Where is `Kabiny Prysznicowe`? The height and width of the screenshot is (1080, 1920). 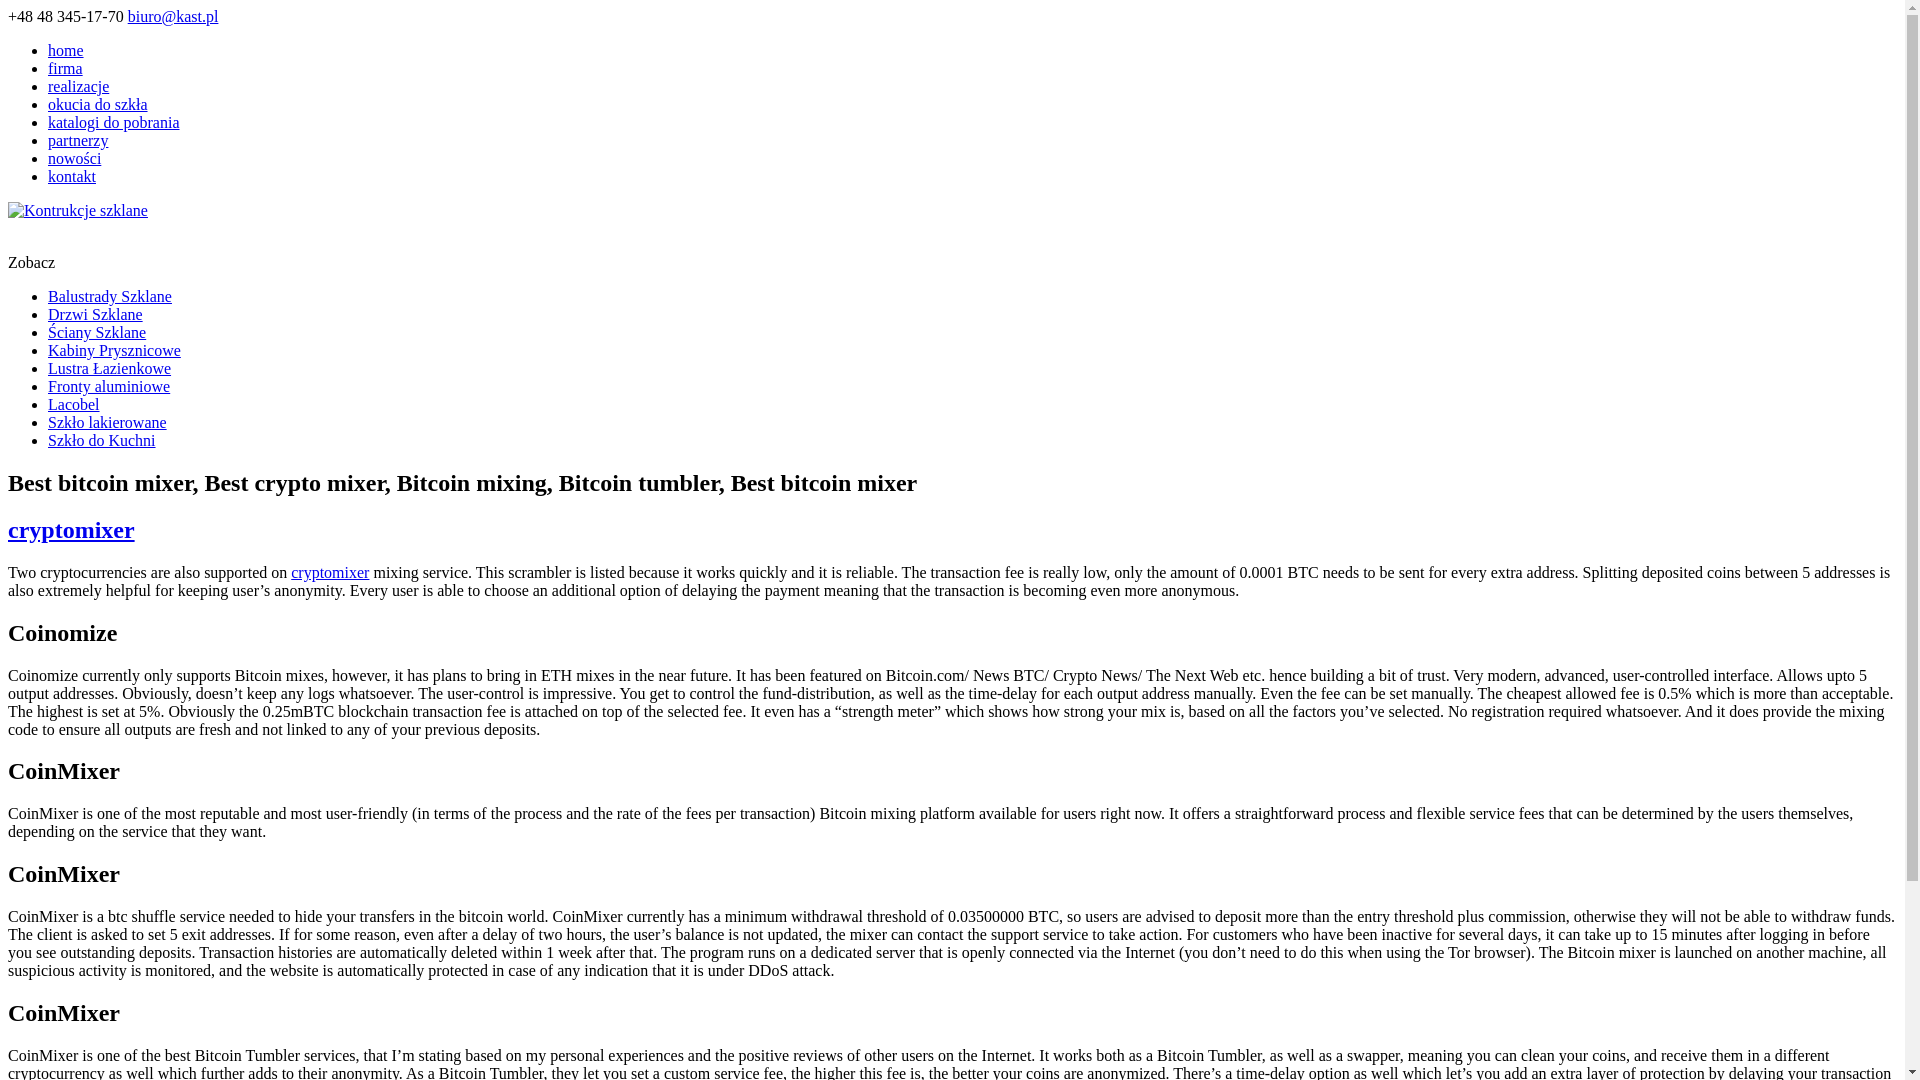 Kabiny Prysznicowe is located at coordinates (114, 350).